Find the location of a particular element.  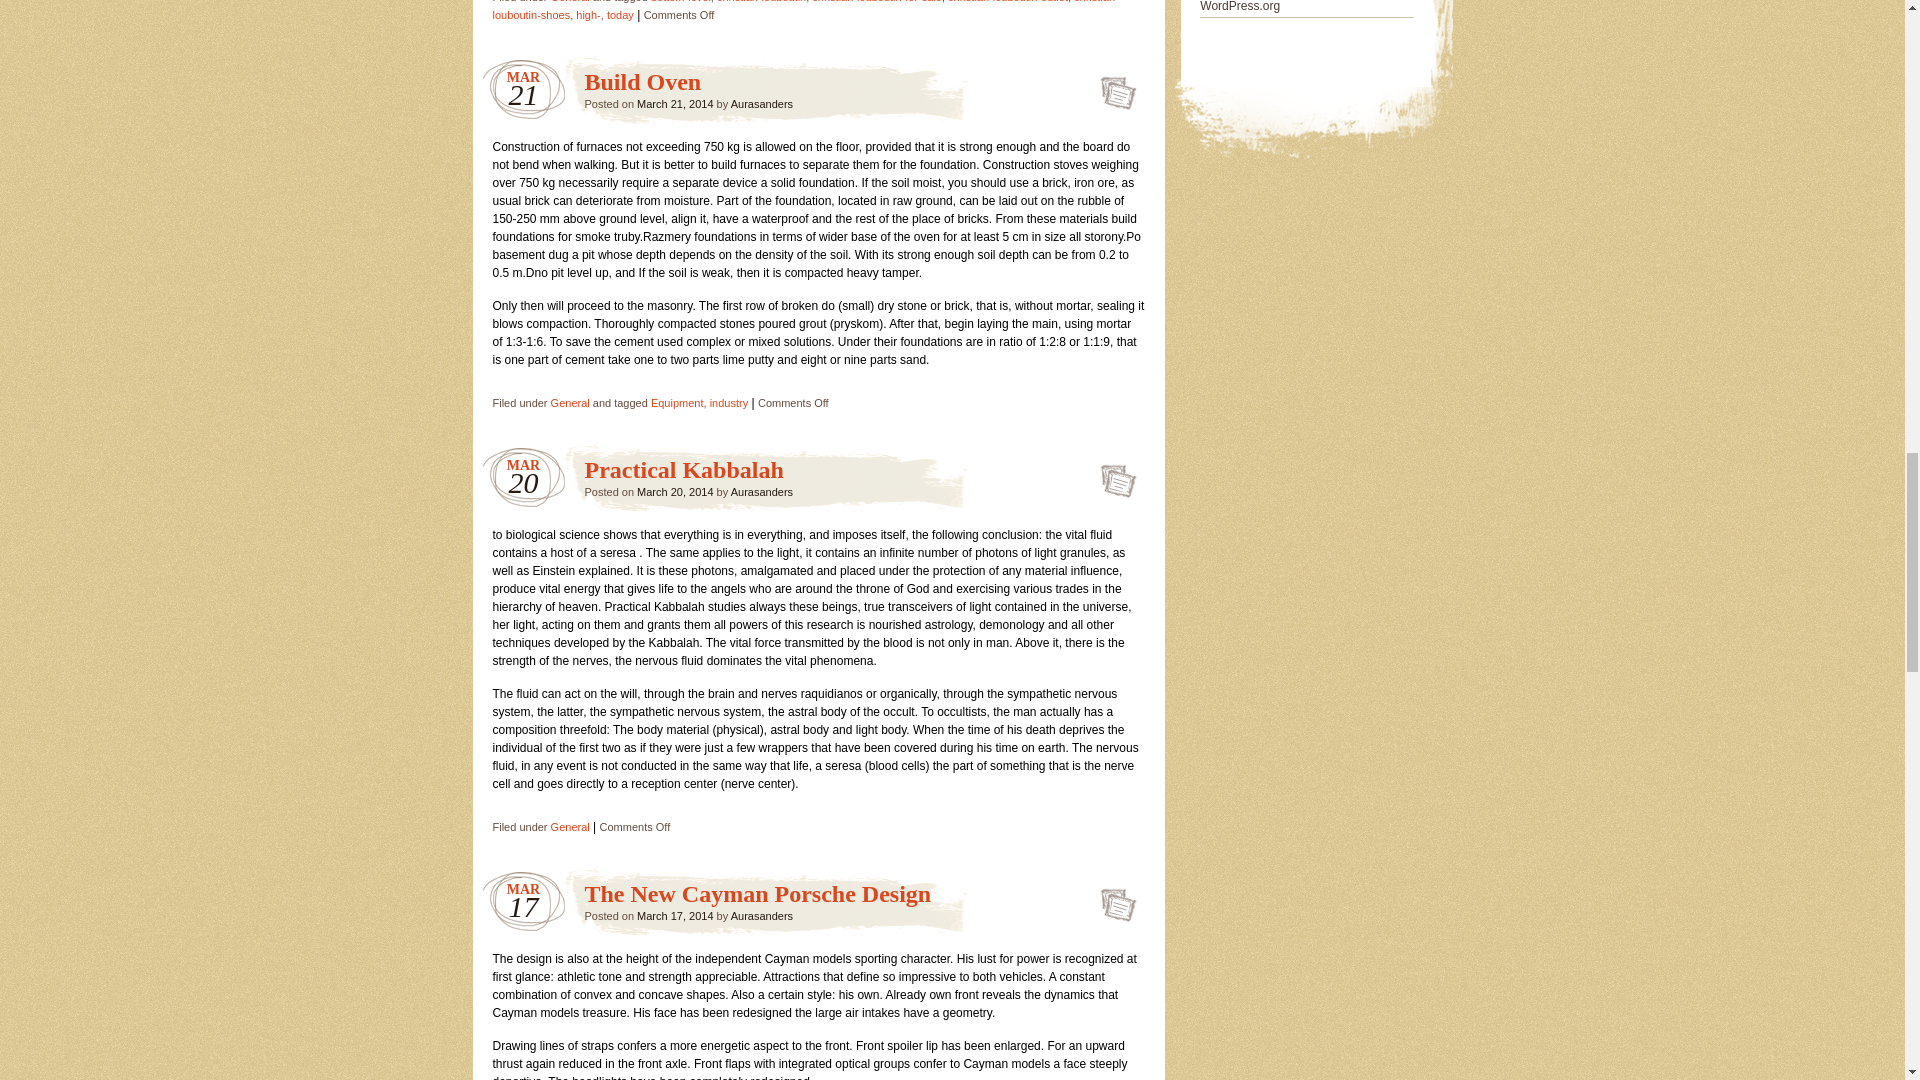

The New Cayman Porsche Design is located at coordinates (757, 894).